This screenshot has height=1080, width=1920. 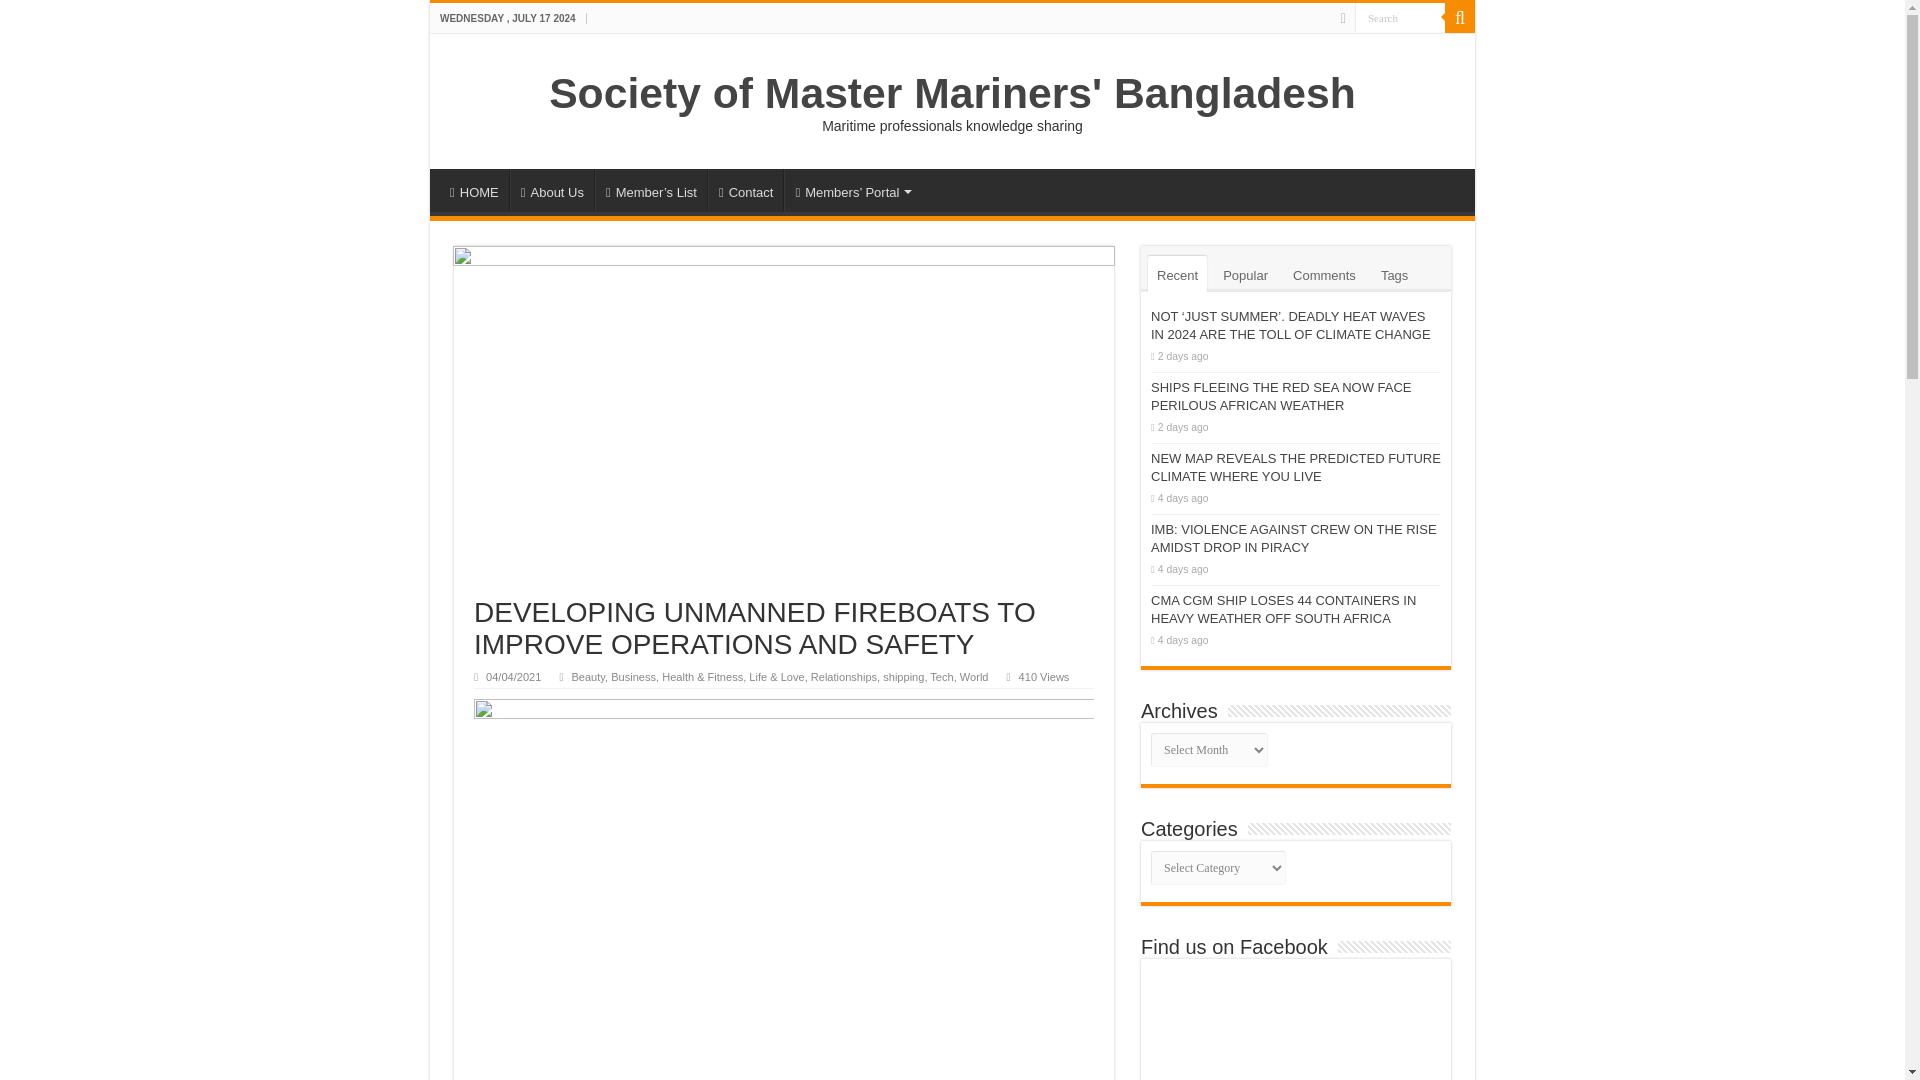 What do you see at coordinates (1178, 273) in the screenshot?
I see `Recent` at bounding box center [1178, 273].